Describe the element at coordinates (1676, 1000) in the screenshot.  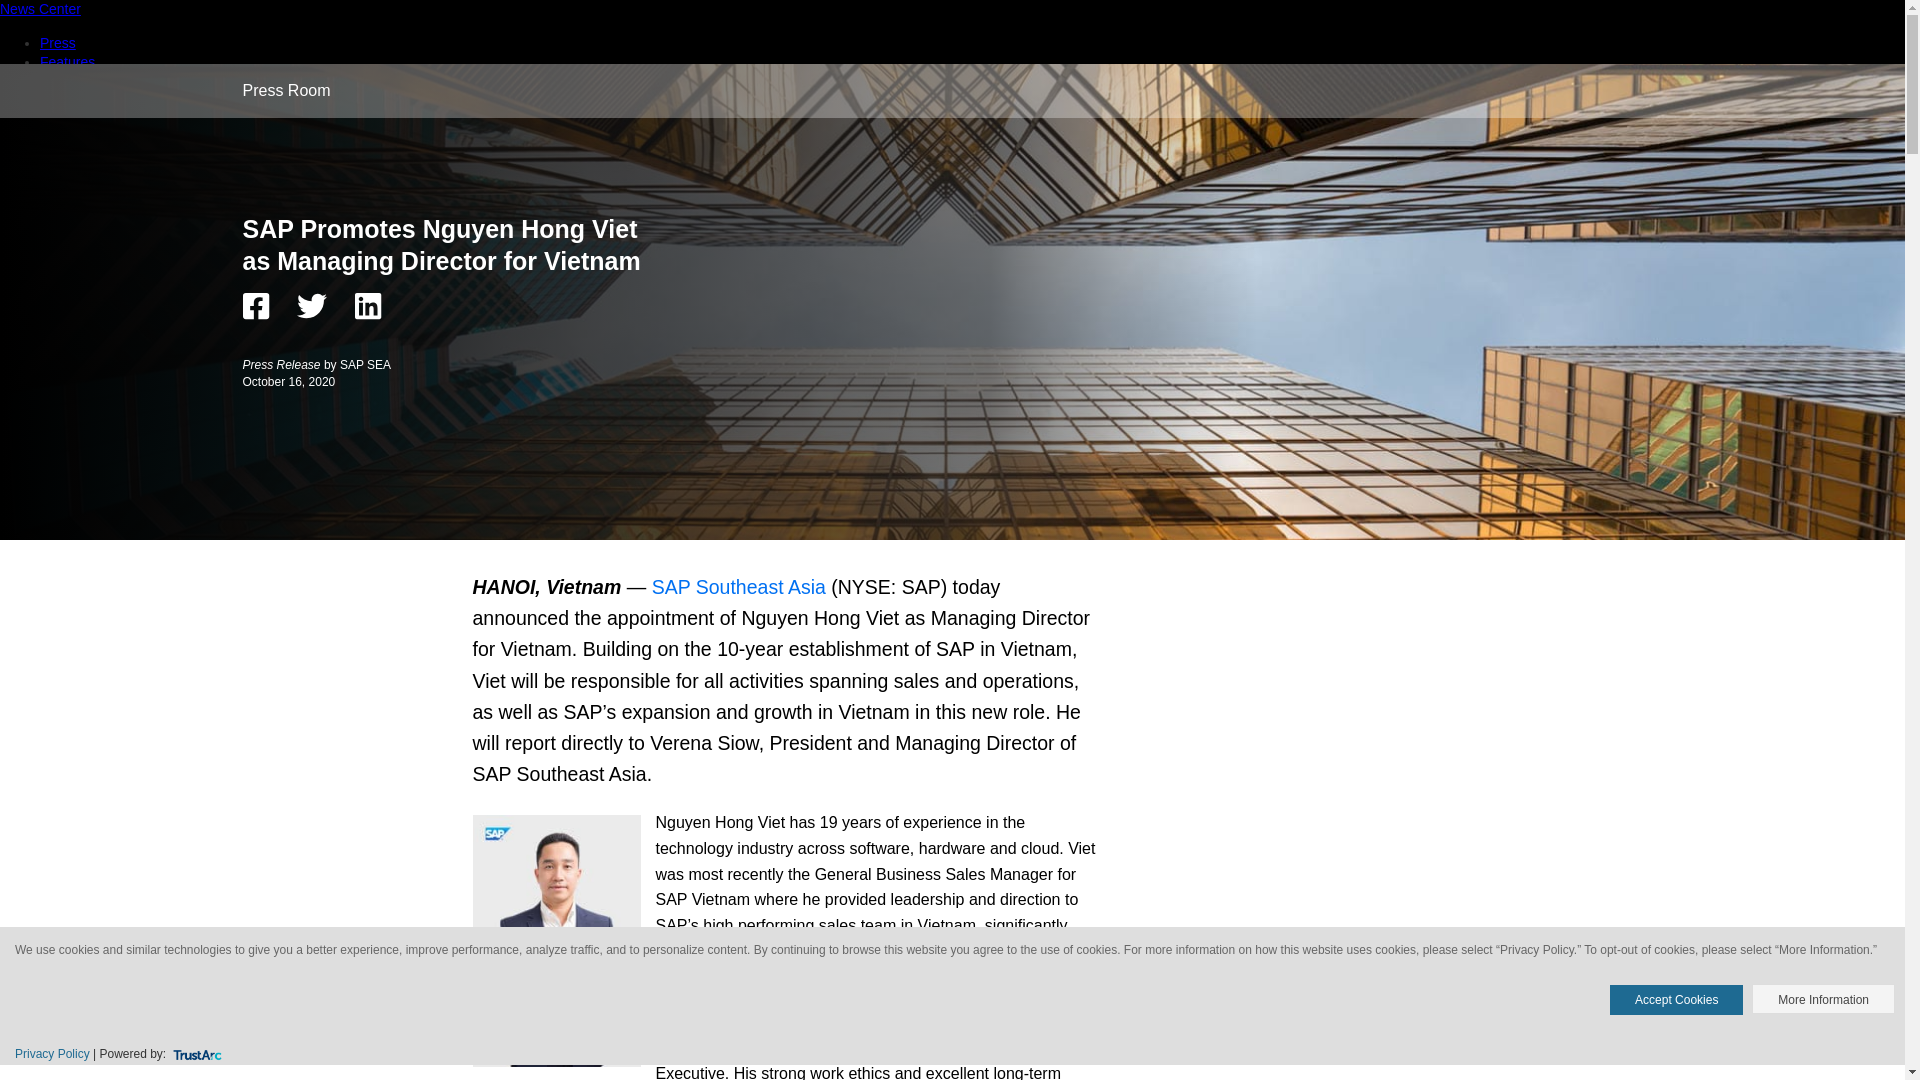
I see `Accept Cookies` at that location.